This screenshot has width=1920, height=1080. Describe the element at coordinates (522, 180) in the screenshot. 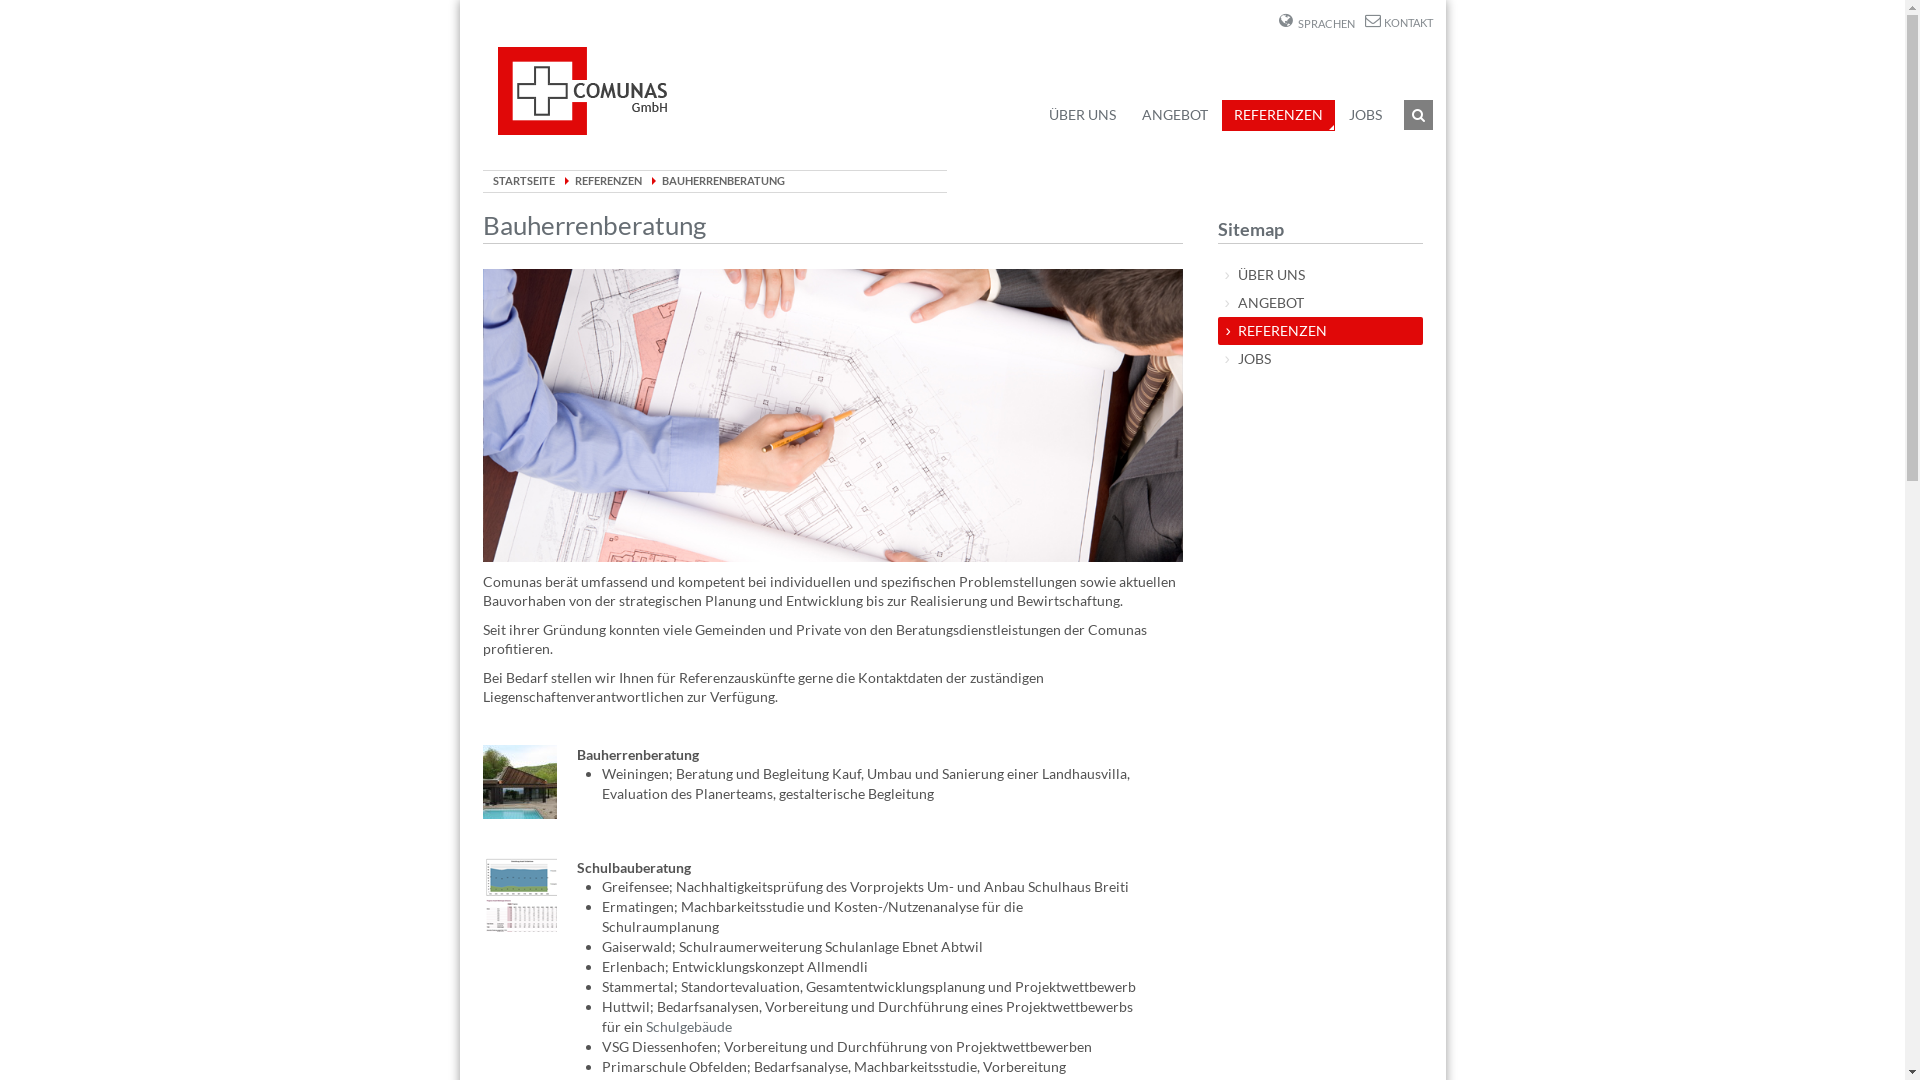

I see `STARTSEITE` at that location.